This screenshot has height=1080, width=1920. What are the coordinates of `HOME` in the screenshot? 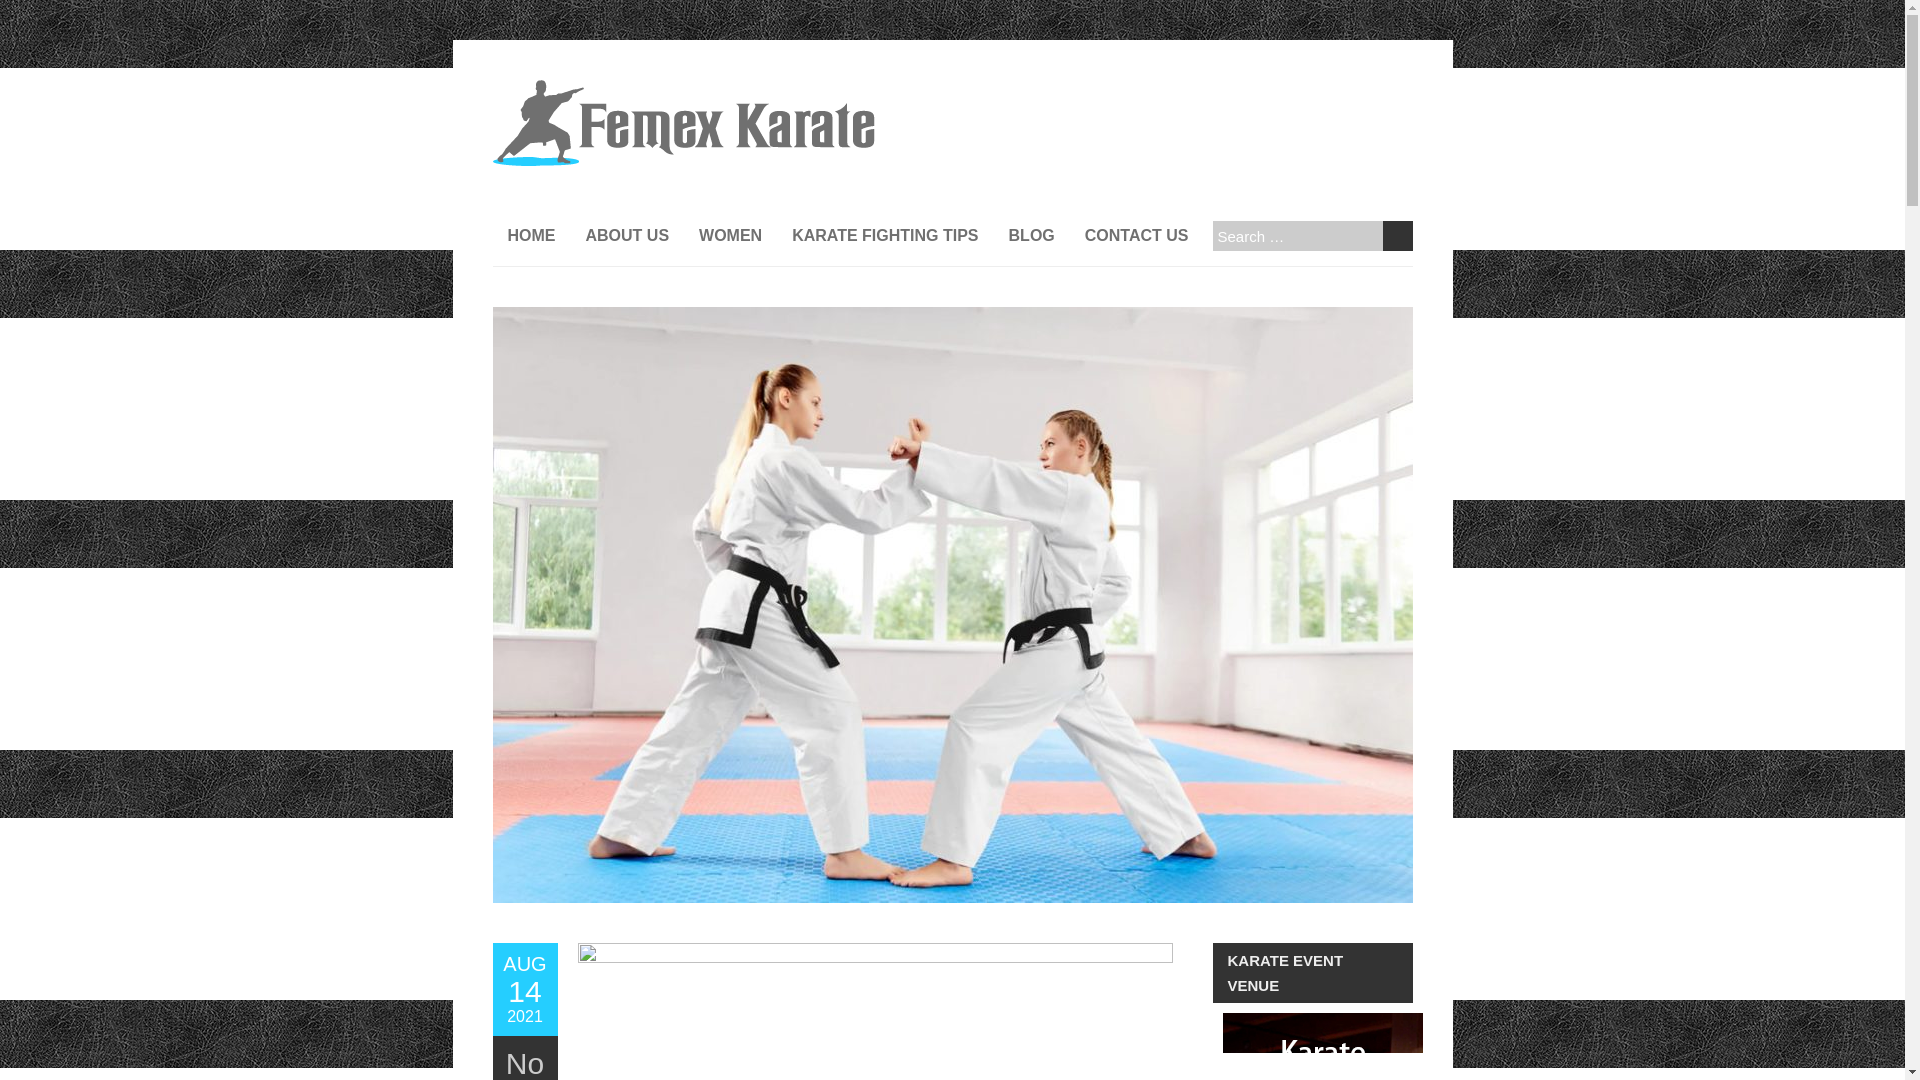 It's located at (530, 236).